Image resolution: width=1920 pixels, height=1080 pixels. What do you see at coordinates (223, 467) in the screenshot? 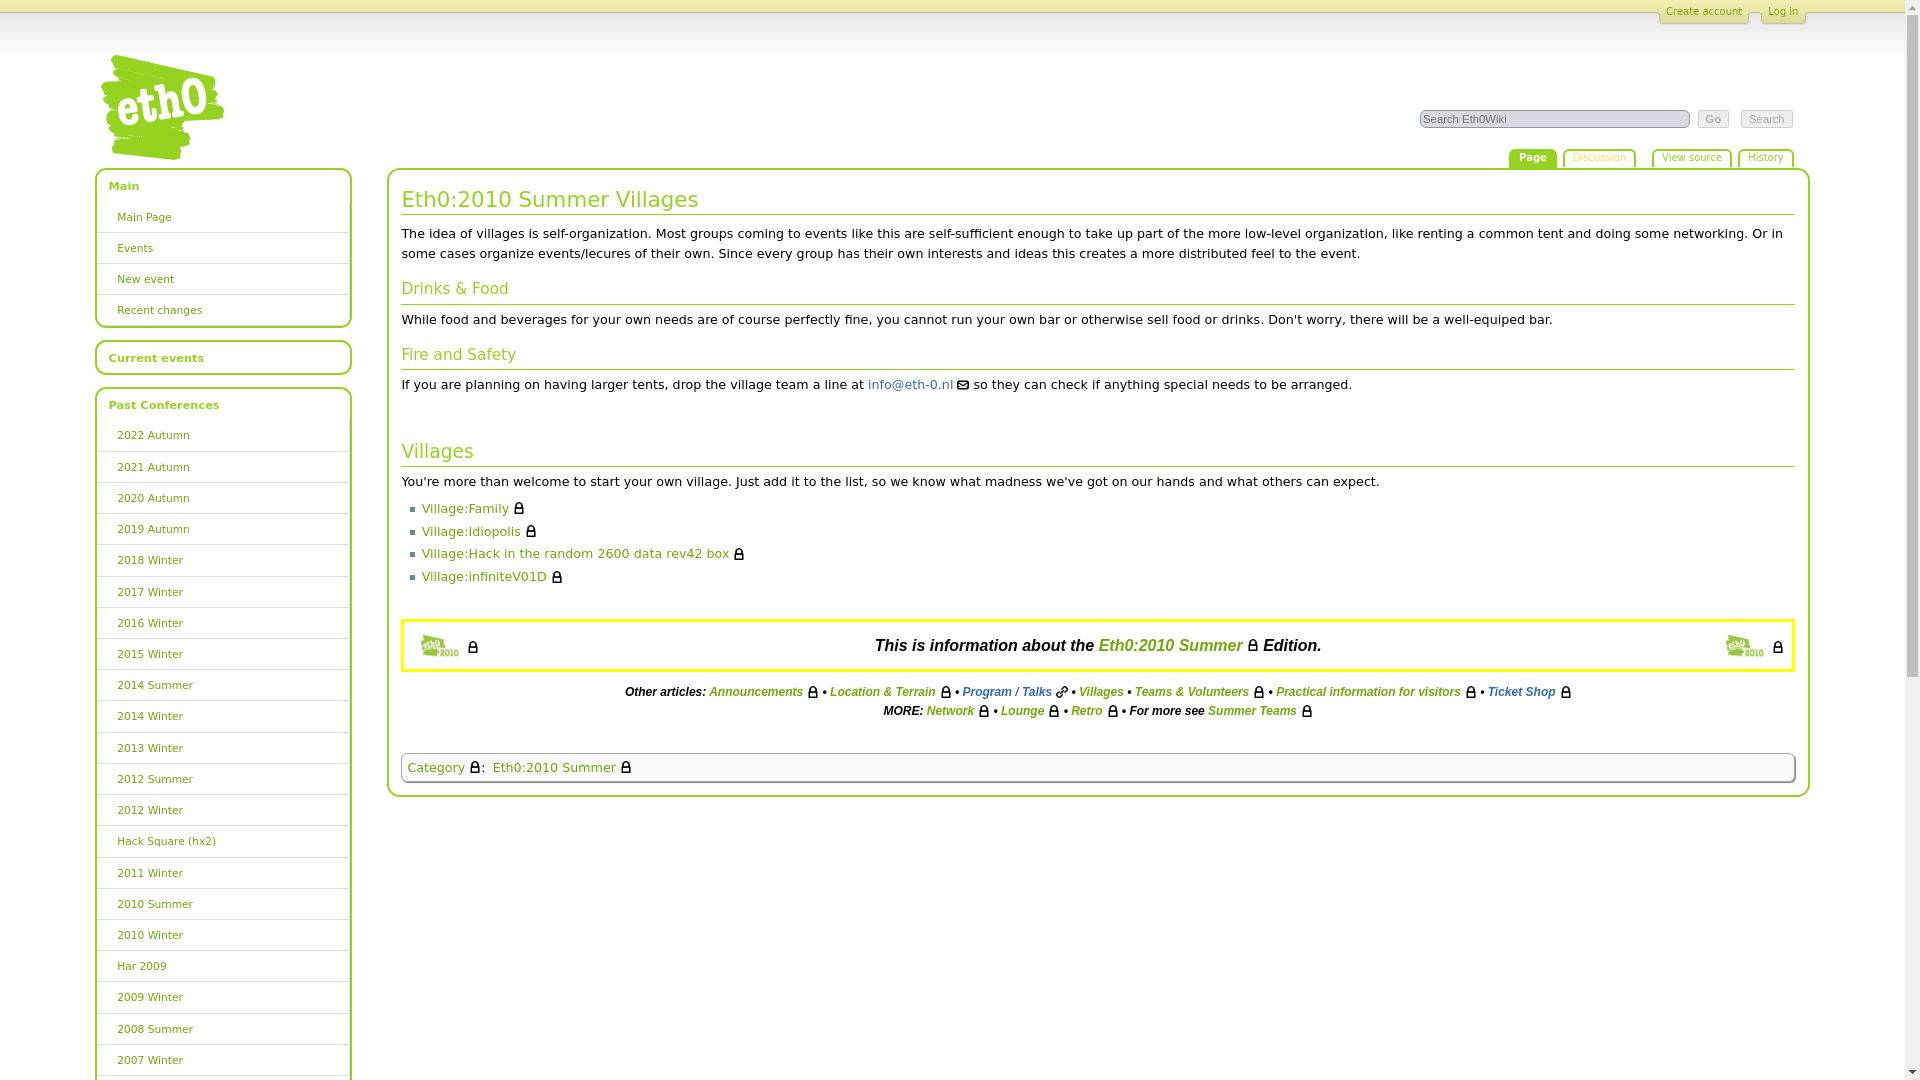
I see `2021 Autumn` at bounding box center [223, 467].